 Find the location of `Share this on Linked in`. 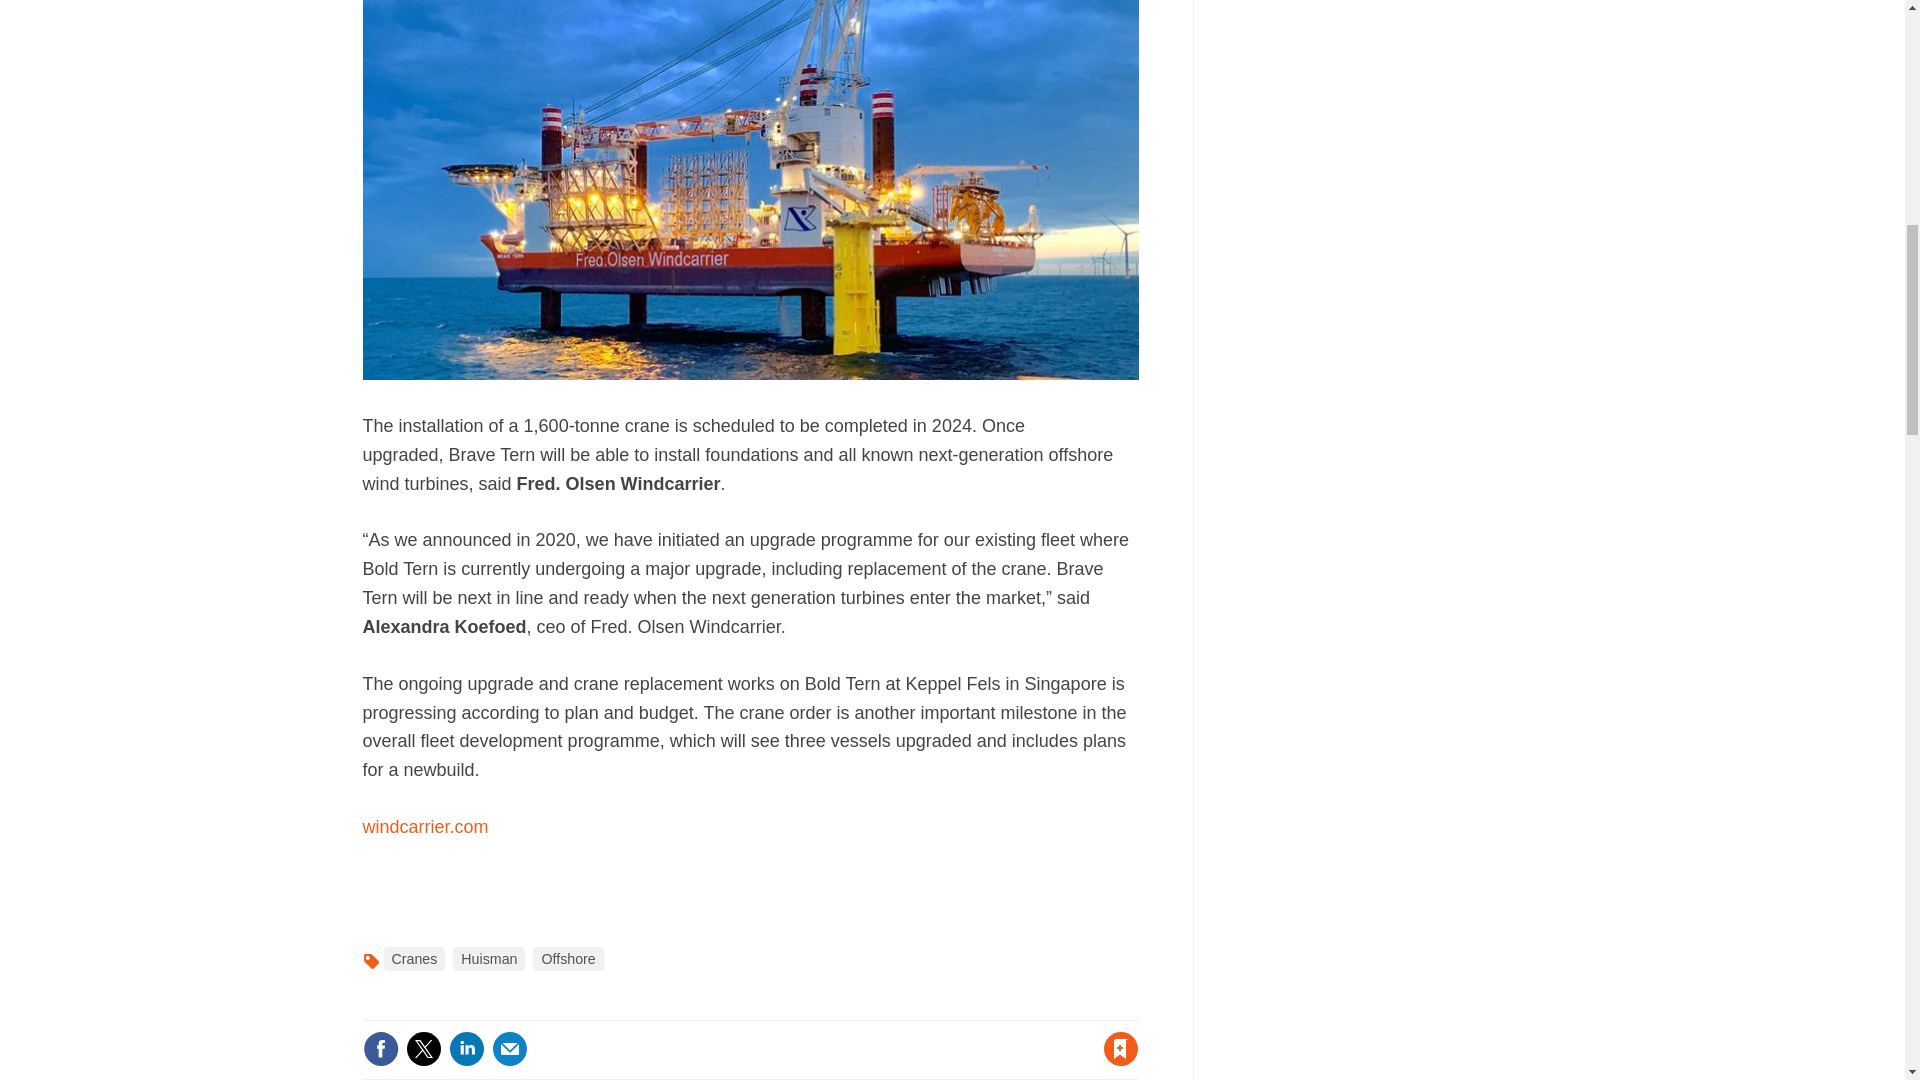

Share this on Linked in is located at coordinates (465, 1049).